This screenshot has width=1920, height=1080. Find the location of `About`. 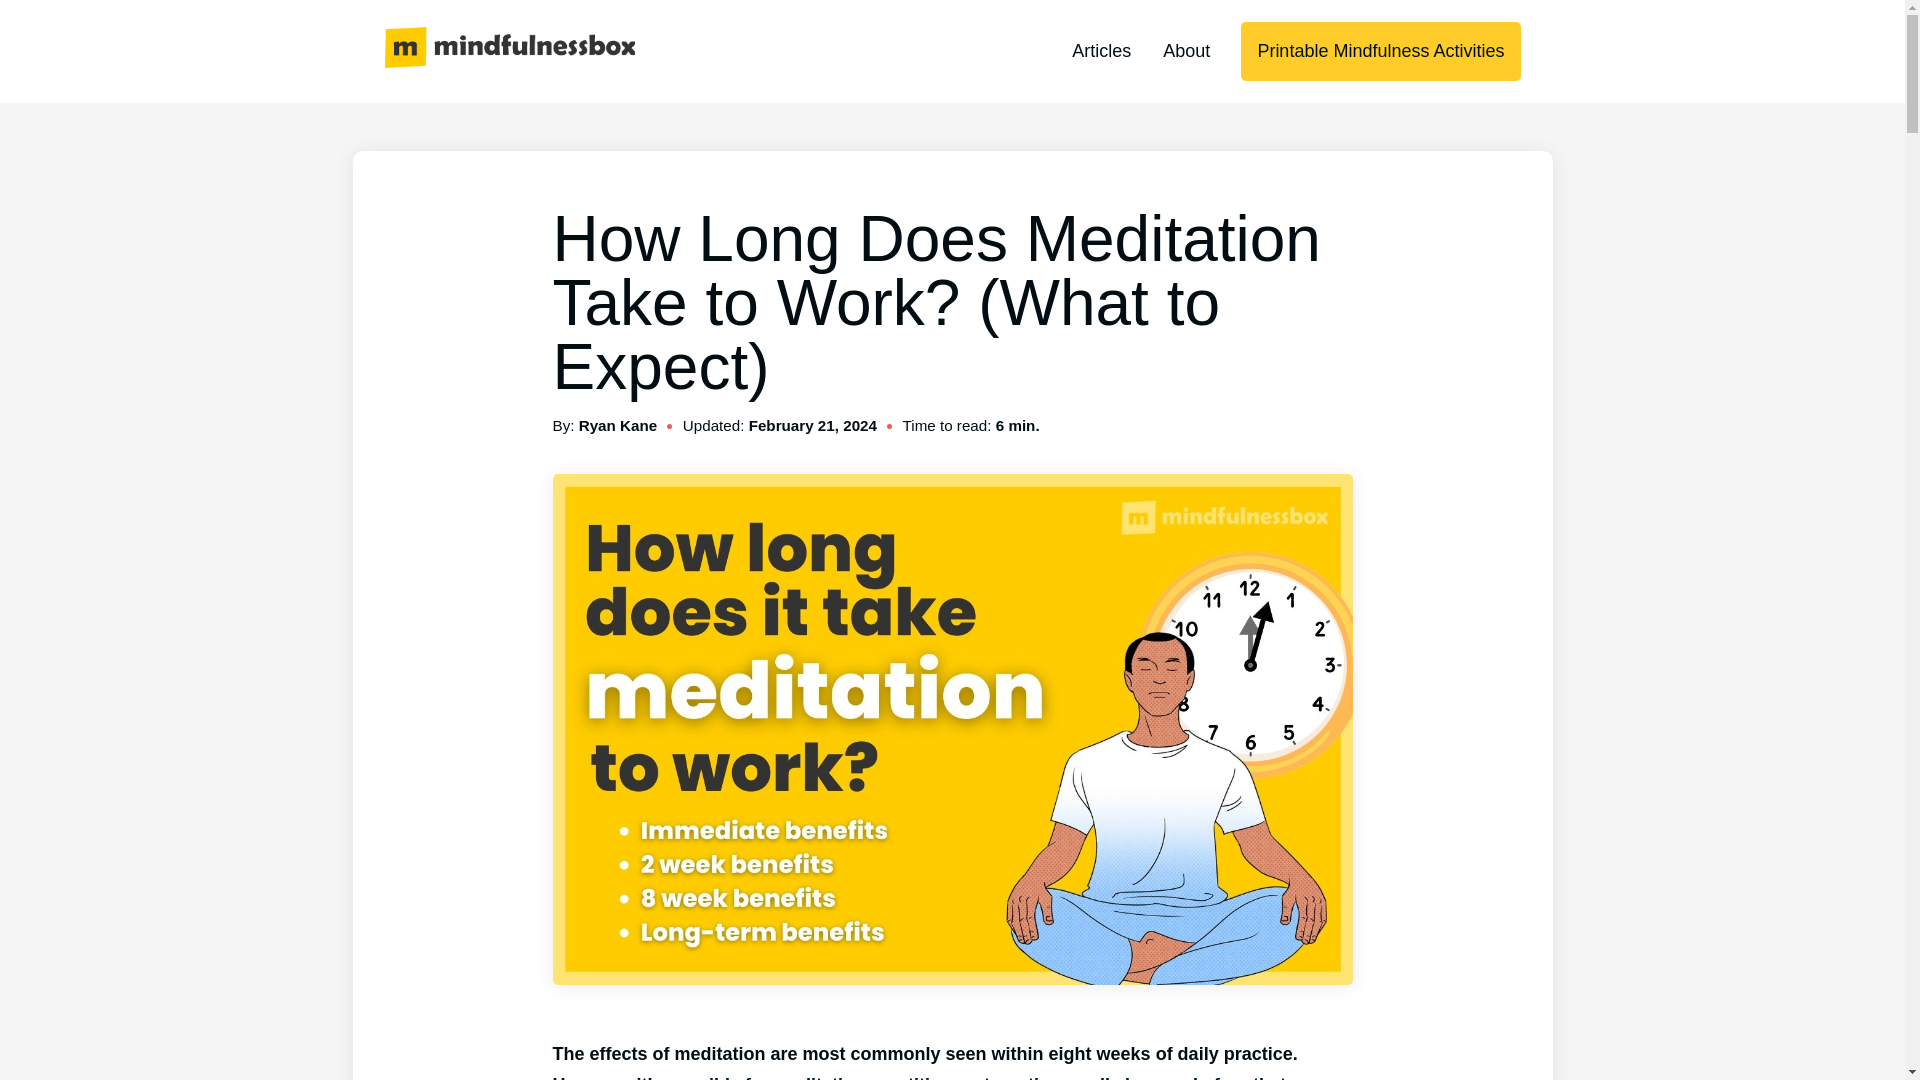

About is located at coordinates (1186, 50).